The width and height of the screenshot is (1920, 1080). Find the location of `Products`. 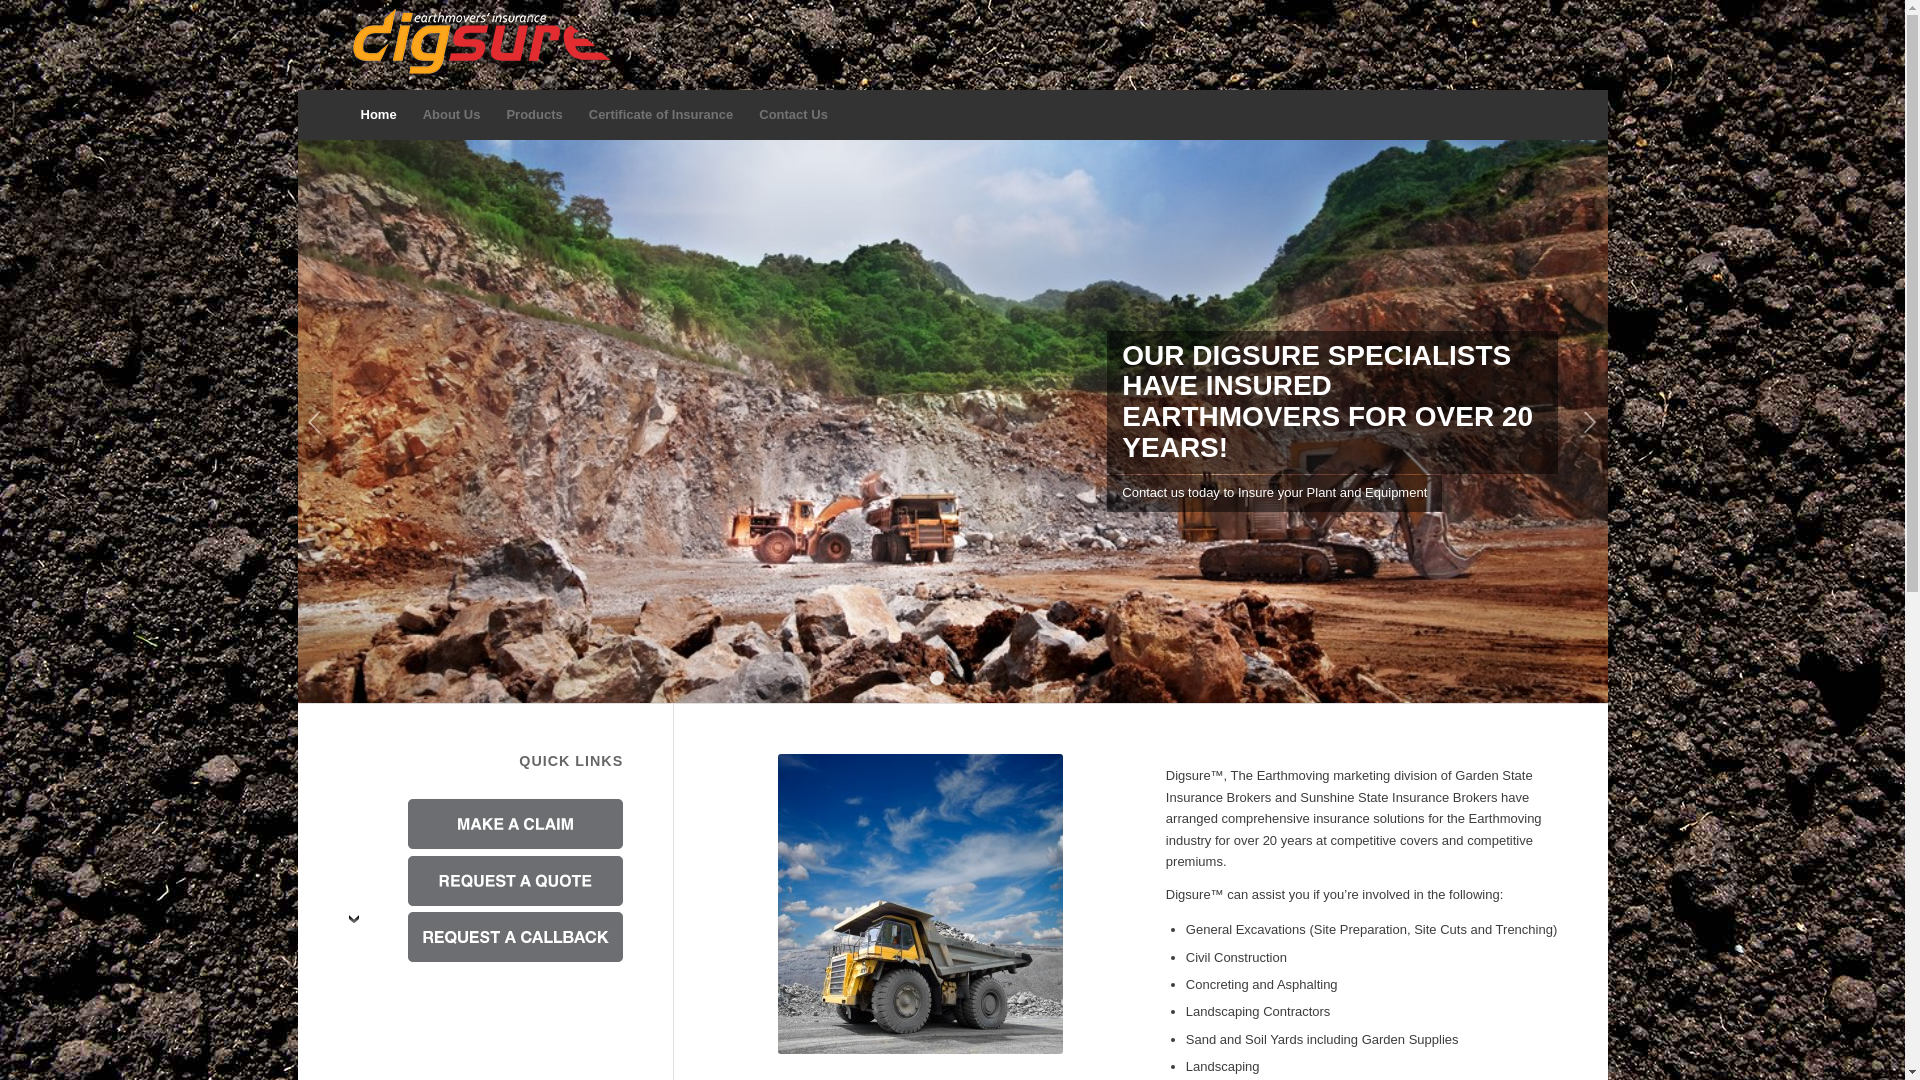

Products is located at coordinates (534, 115).